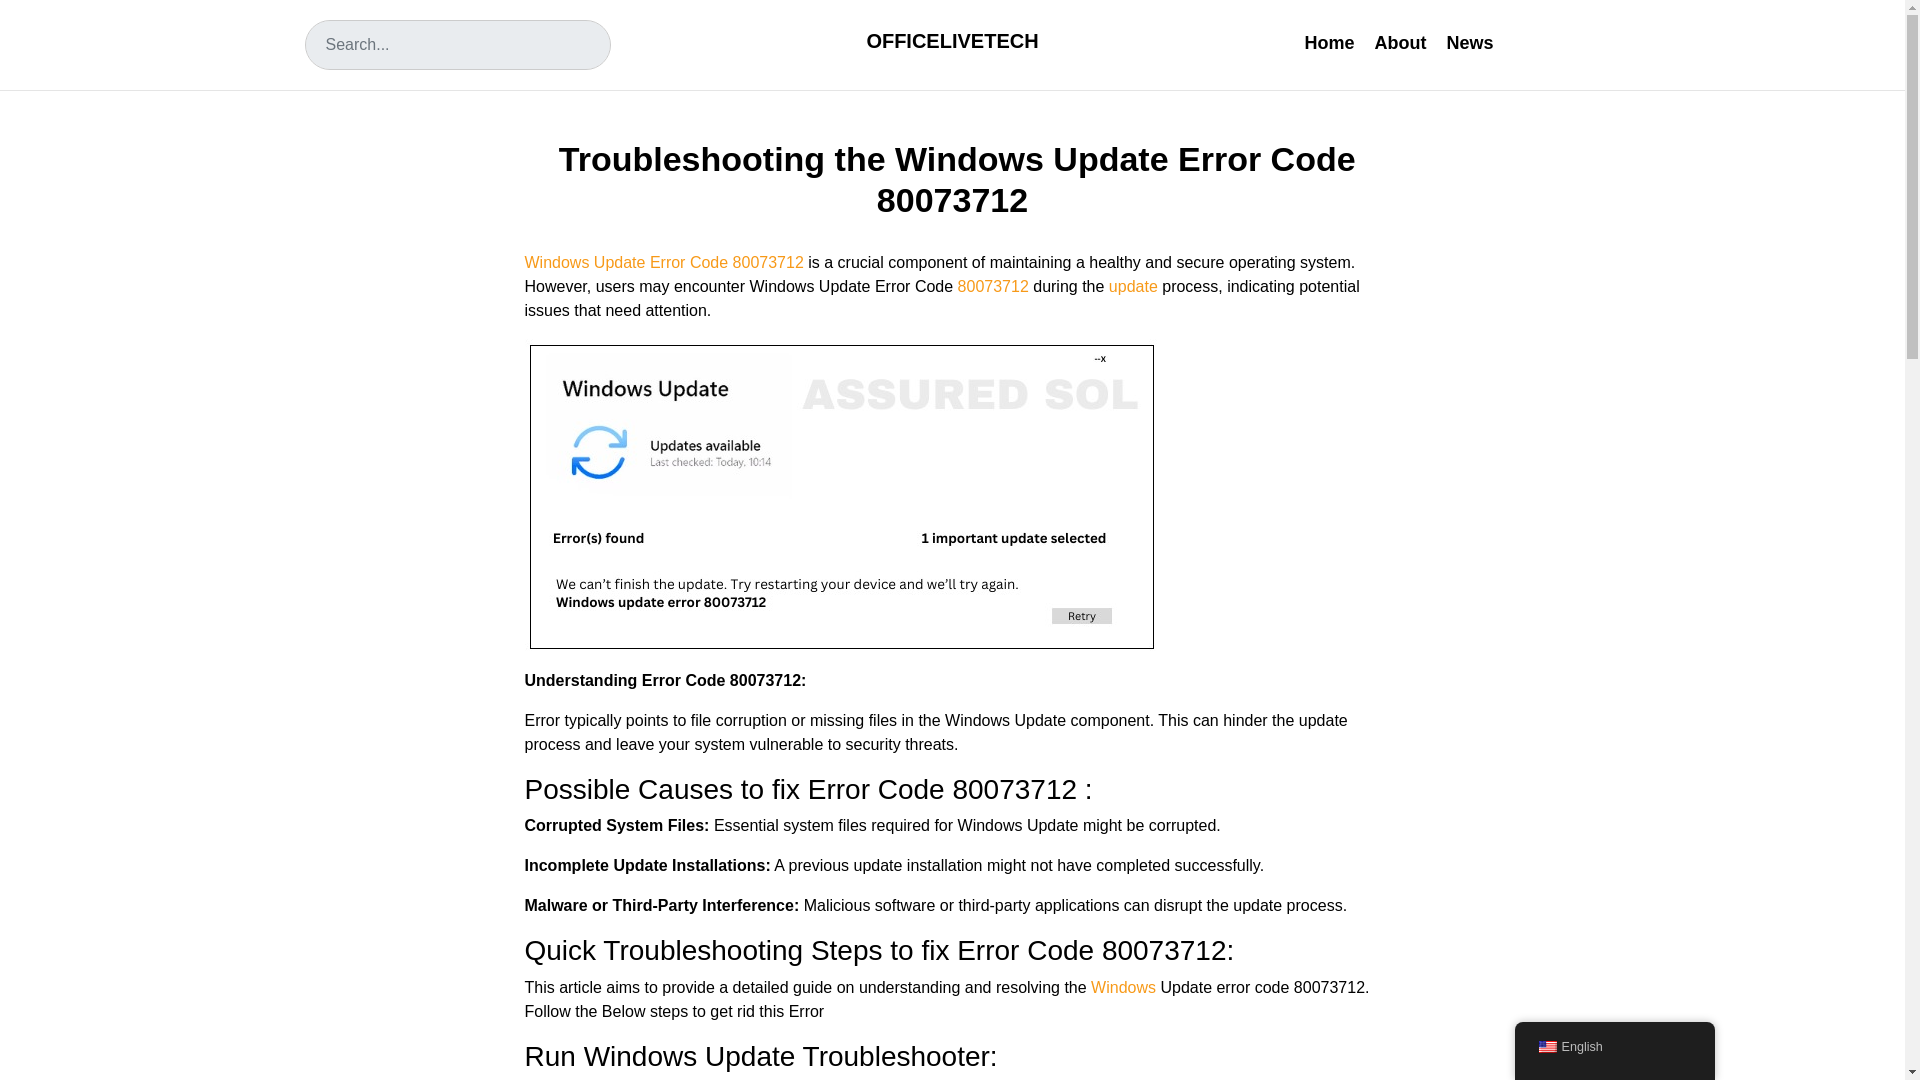  I want to click on About, so click(1400, 42).